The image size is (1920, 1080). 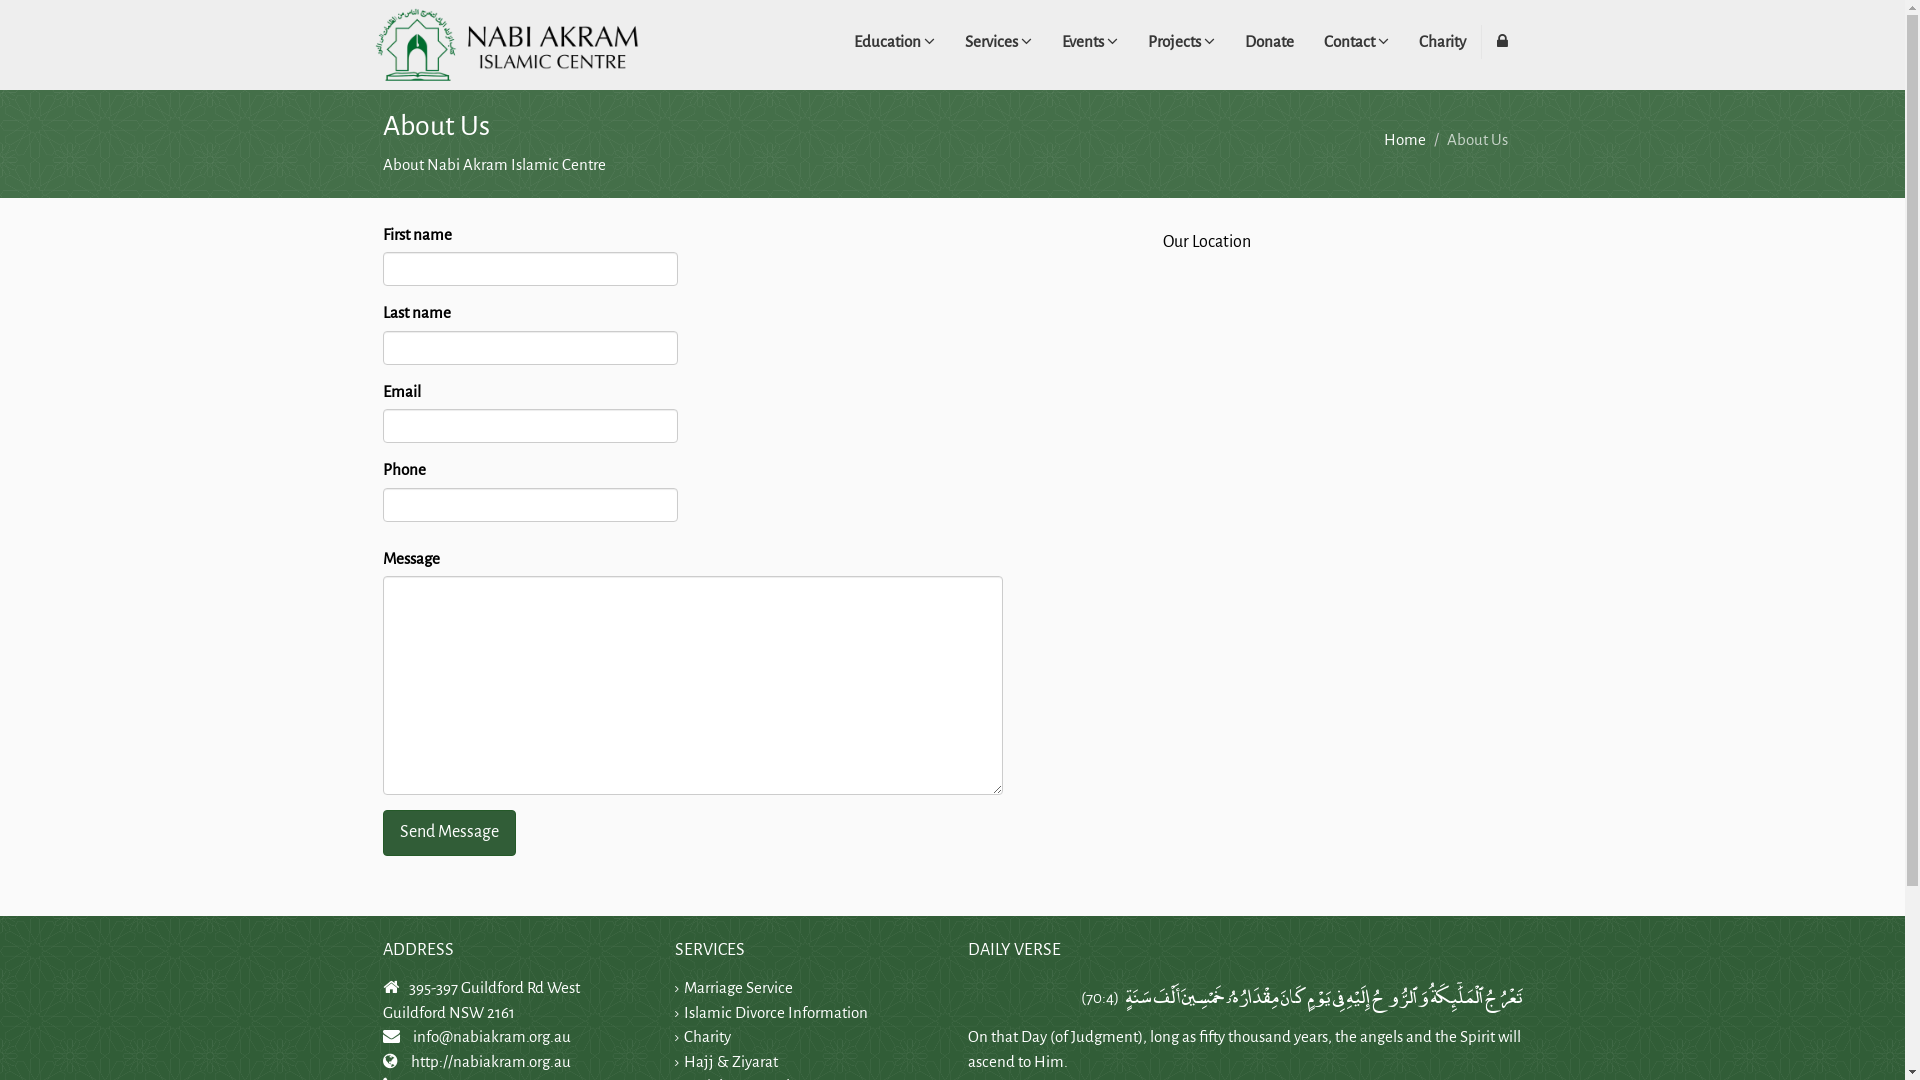 I want to click on Projects, so click(x=1180, y=42).